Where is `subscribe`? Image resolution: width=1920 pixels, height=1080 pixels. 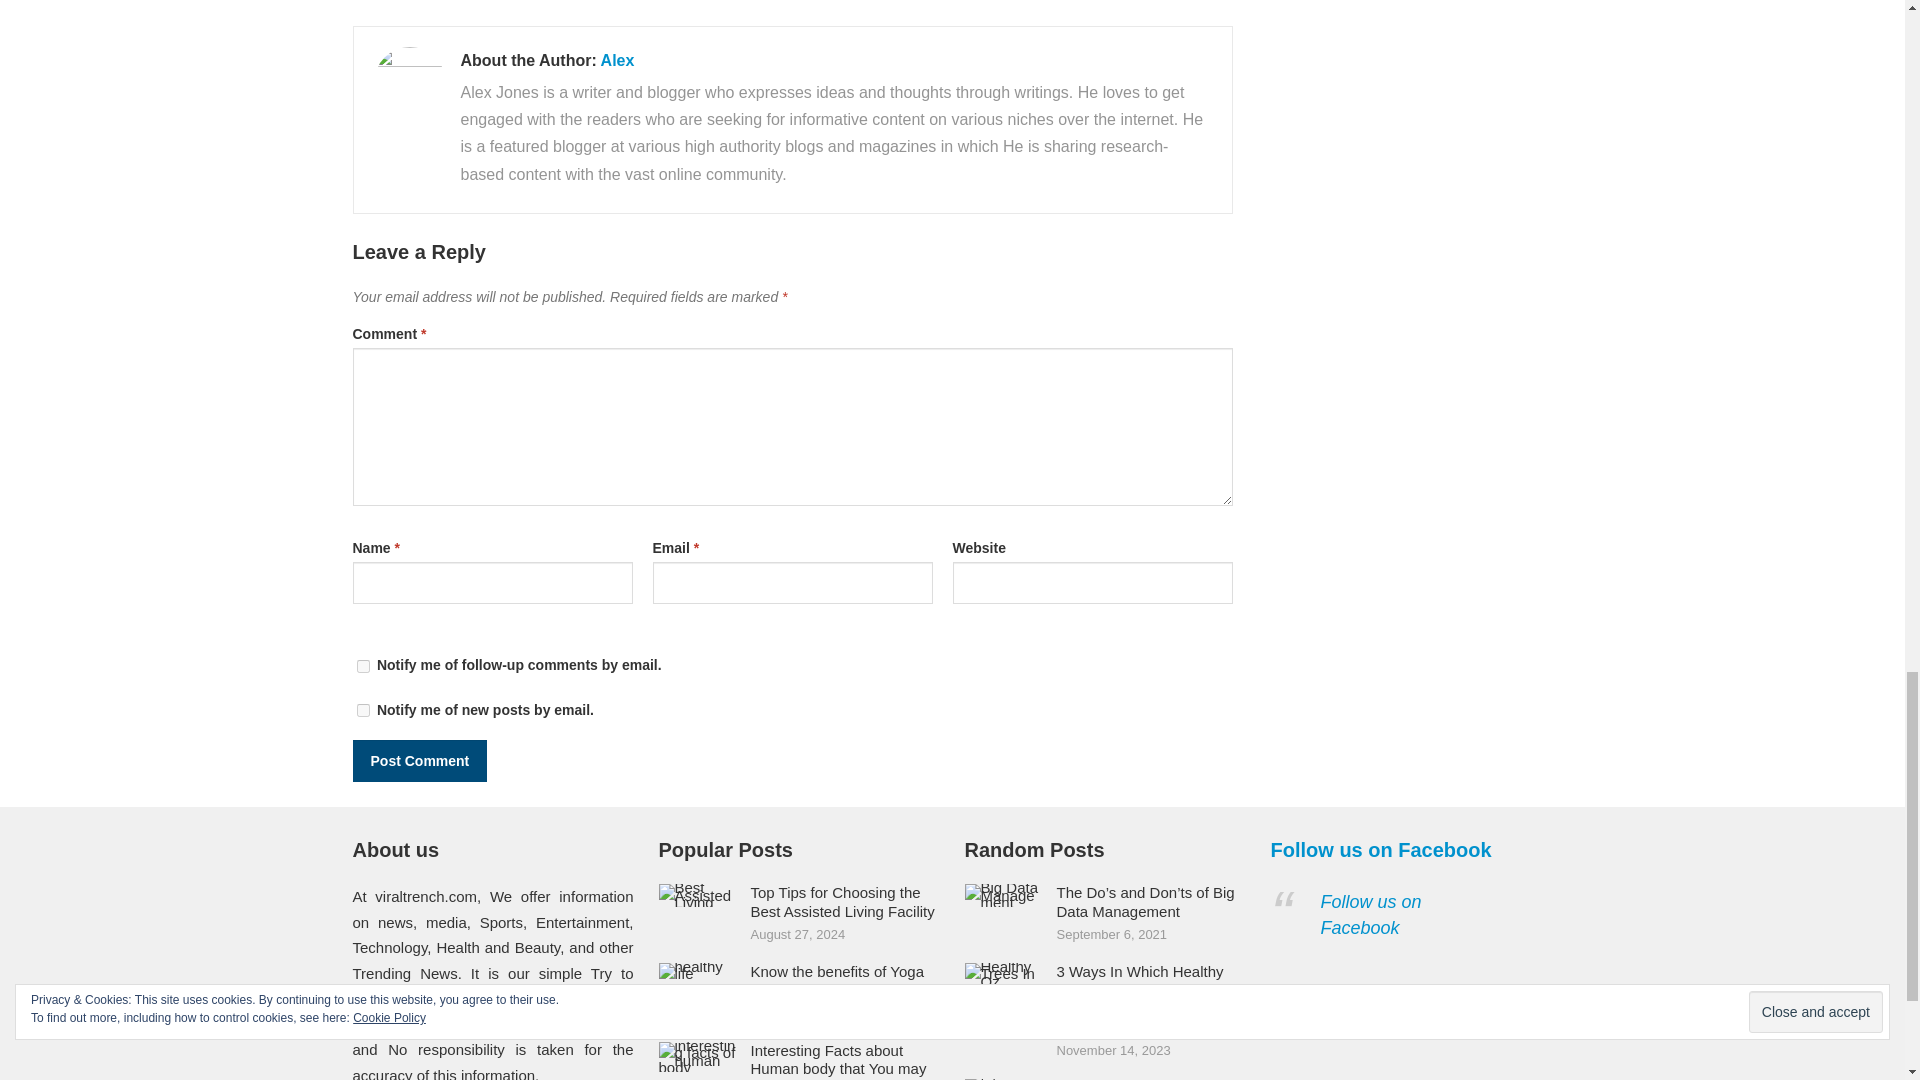
subscribe is located at coordinates (362, 666).